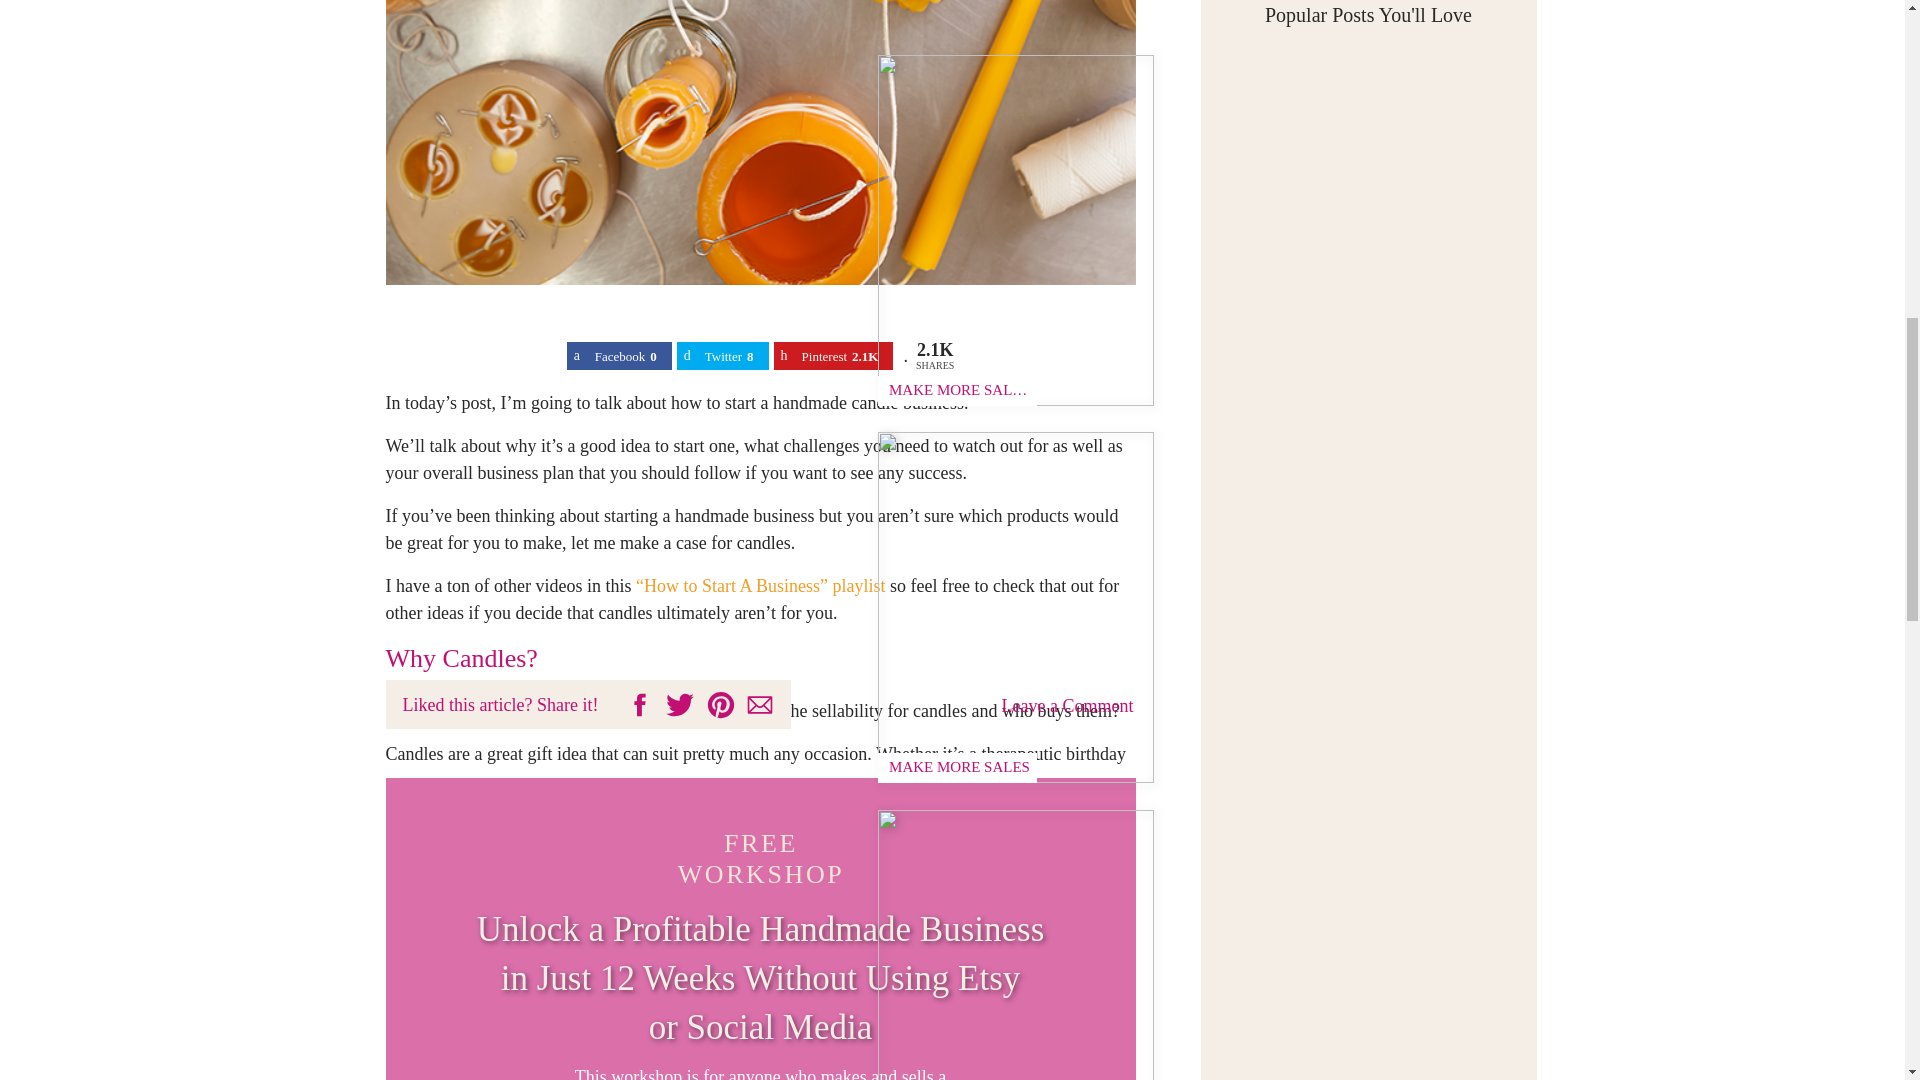 Image resolution: width=1920 pixels, height=1080 pixels. Describe the element at coordinates (619, 356) in the screenshot. I see `Facebook0` at that location.